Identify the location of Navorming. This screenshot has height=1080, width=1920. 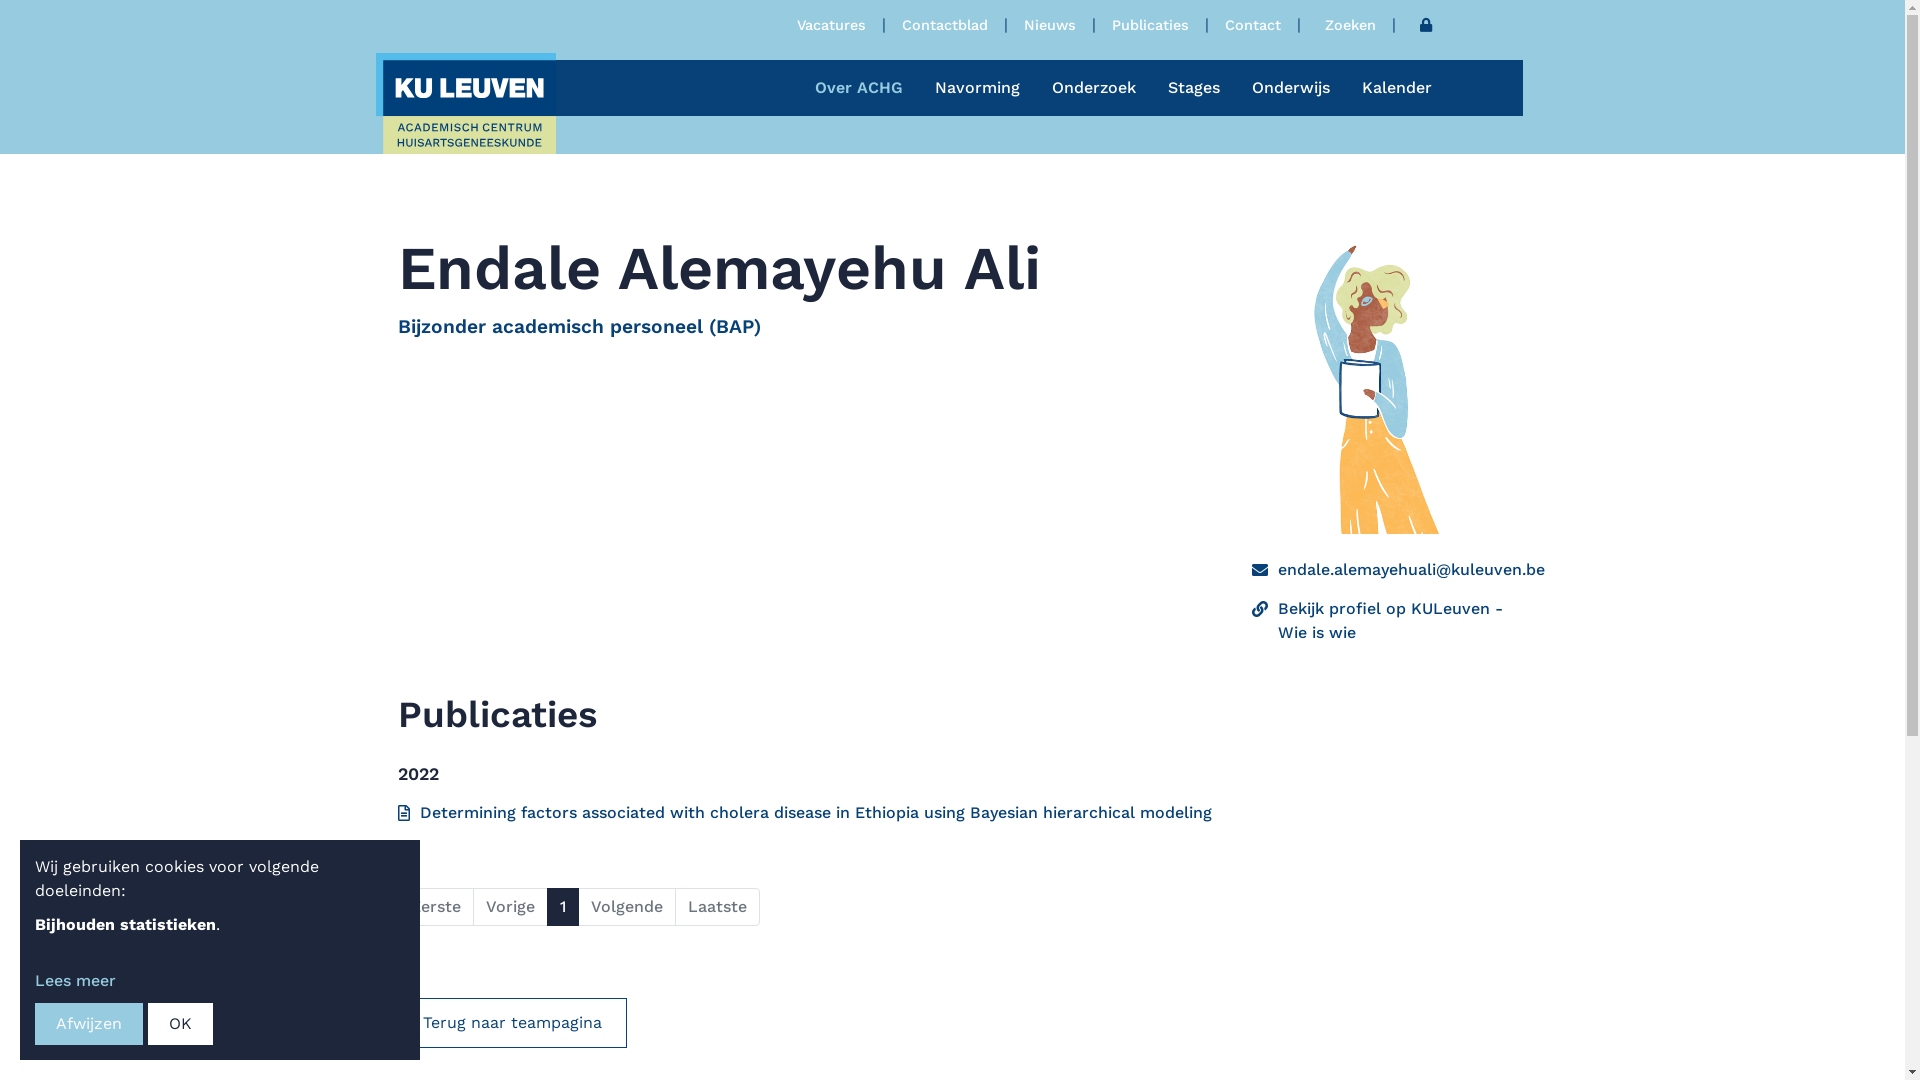
(976, 88).